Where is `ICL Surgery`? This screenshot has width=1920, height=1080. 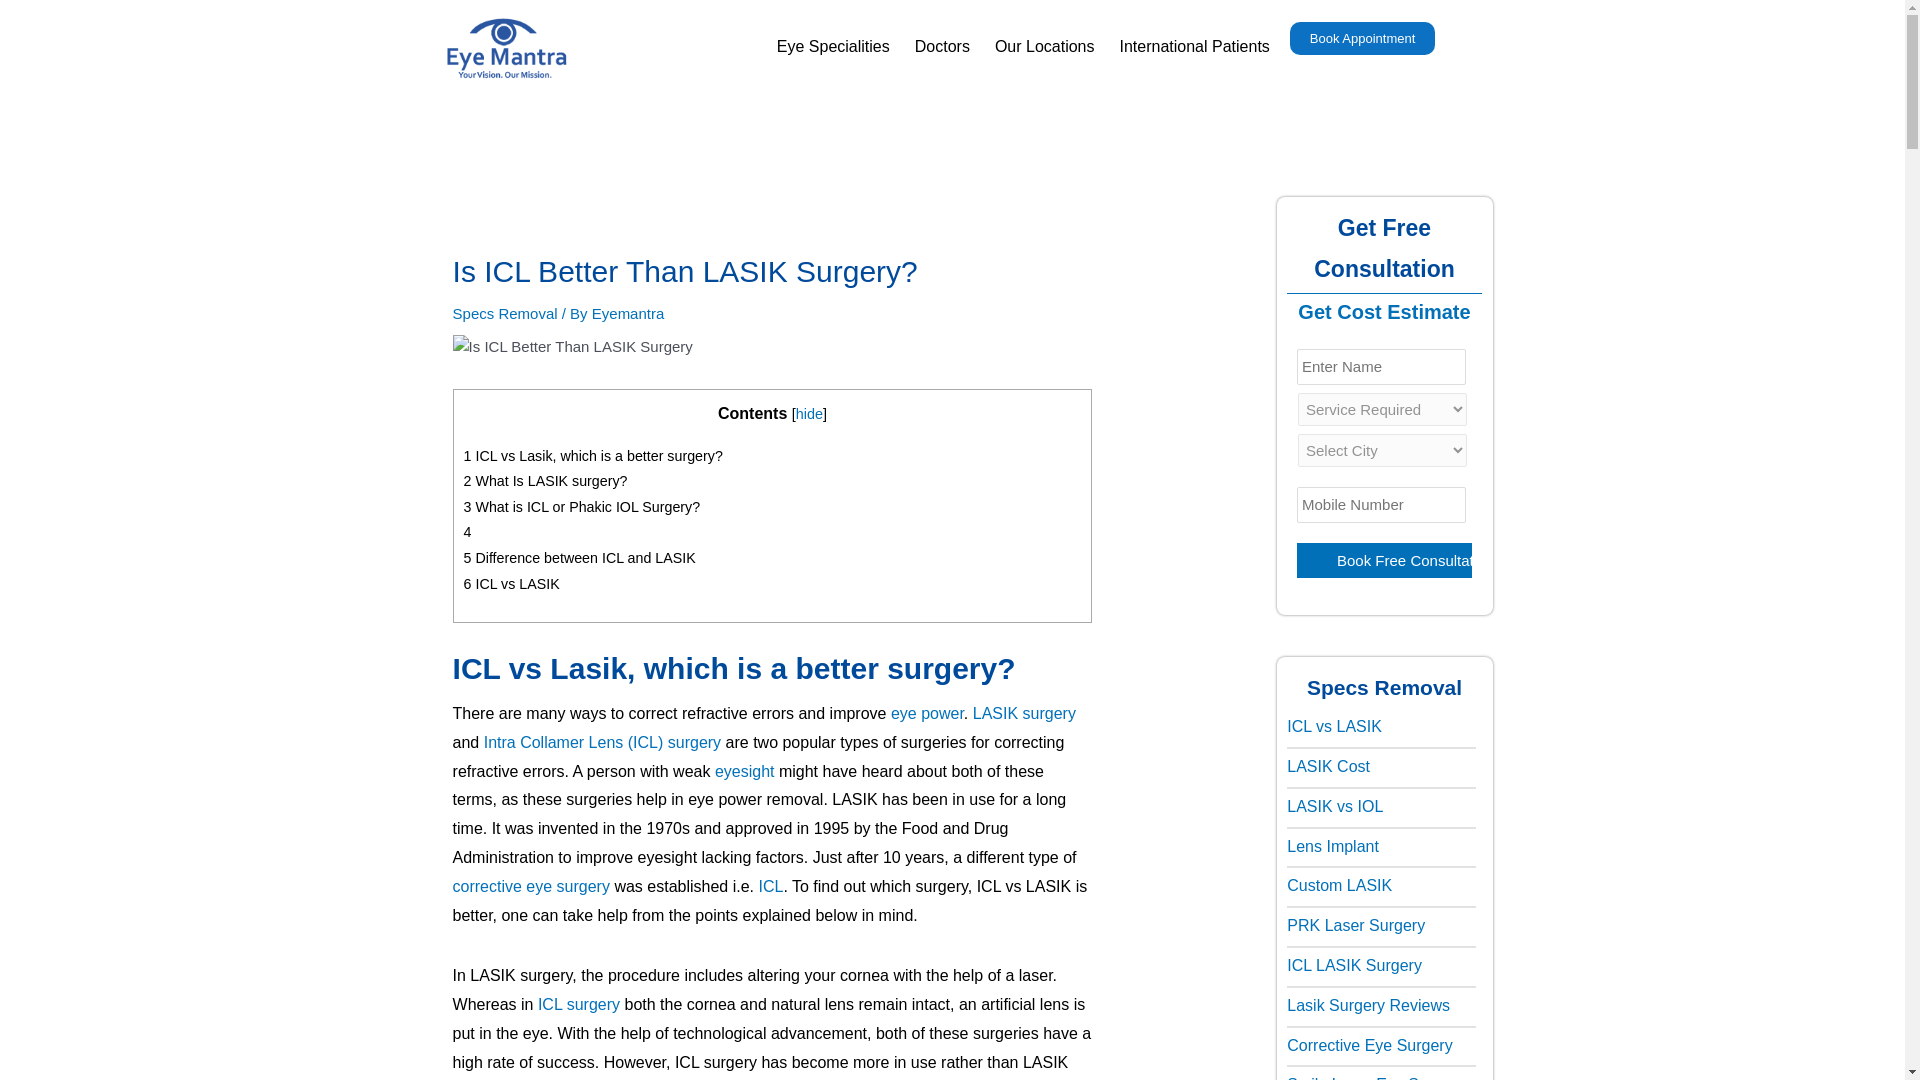 ICL Surgery is located at coordinates (578, 1004).